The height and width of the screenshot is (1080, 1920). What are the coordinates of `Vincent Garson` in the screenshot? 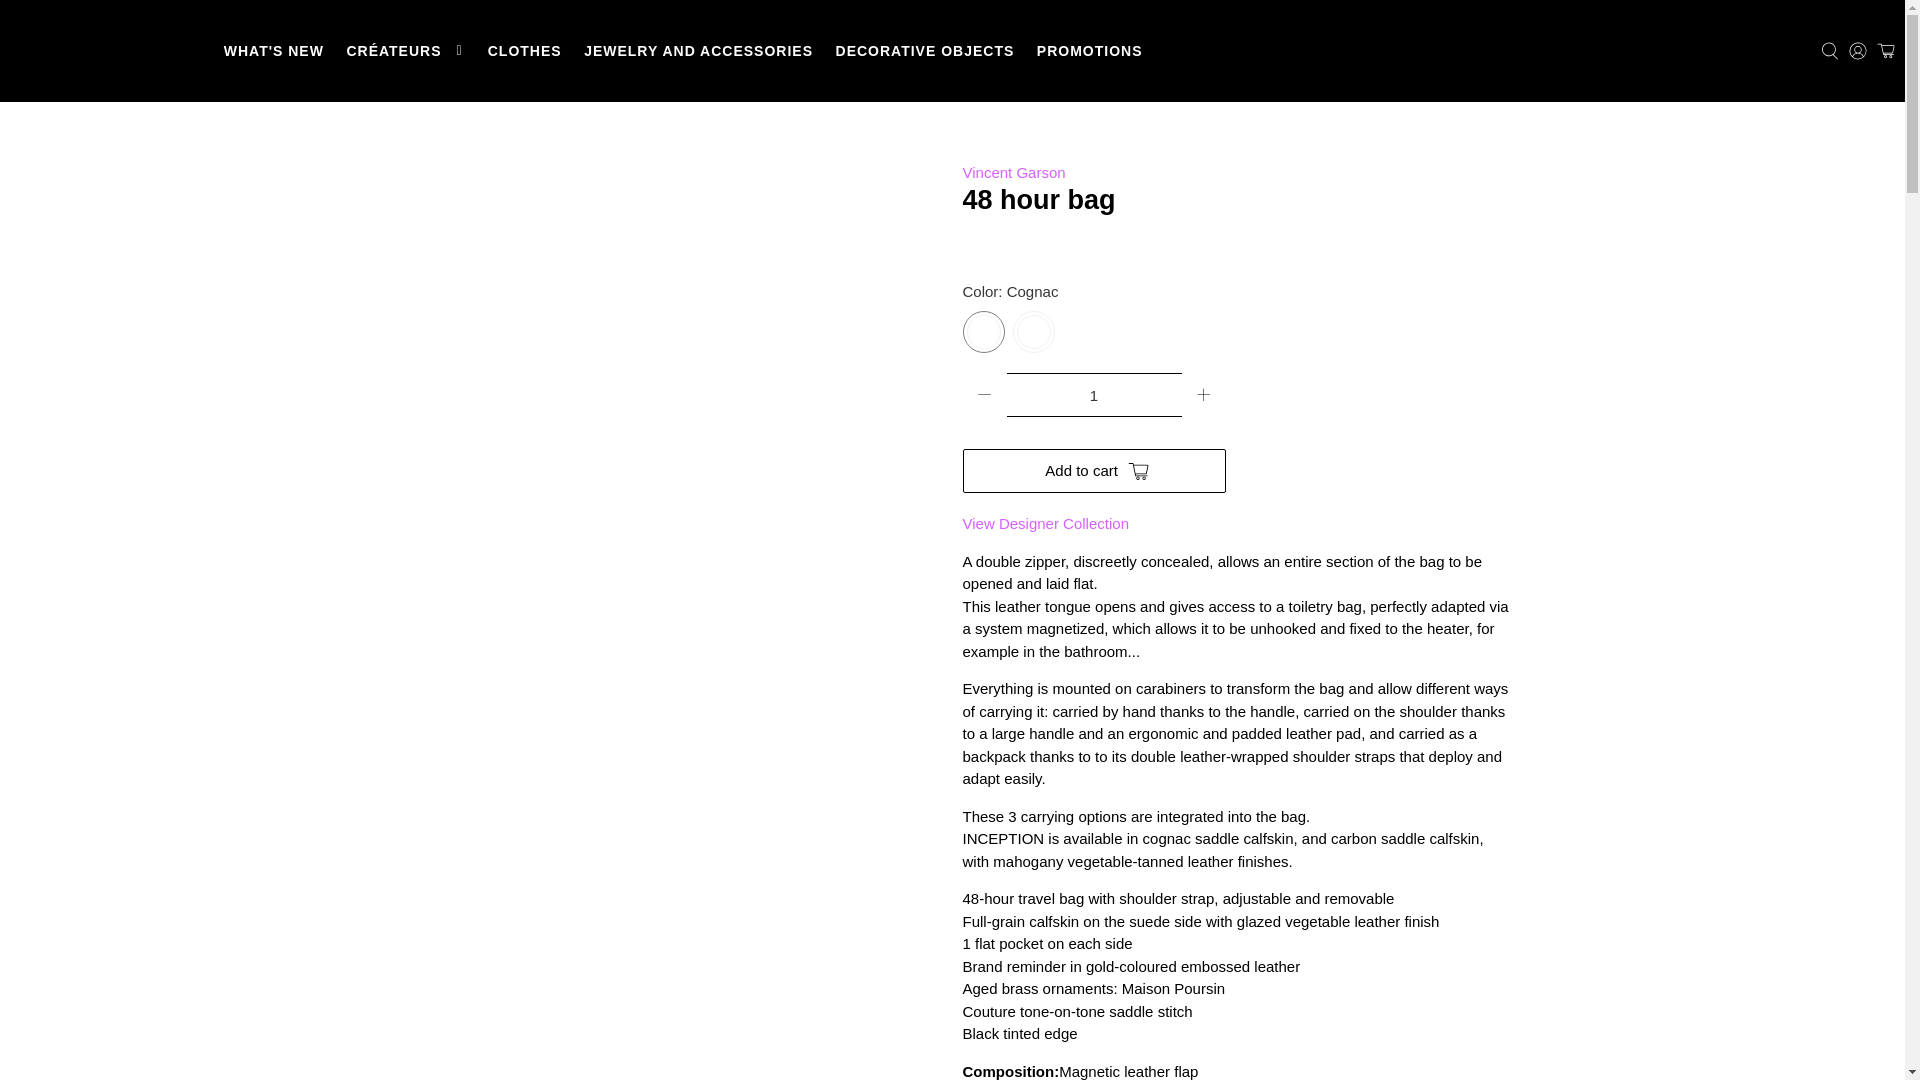 It's located at (1013, 172).